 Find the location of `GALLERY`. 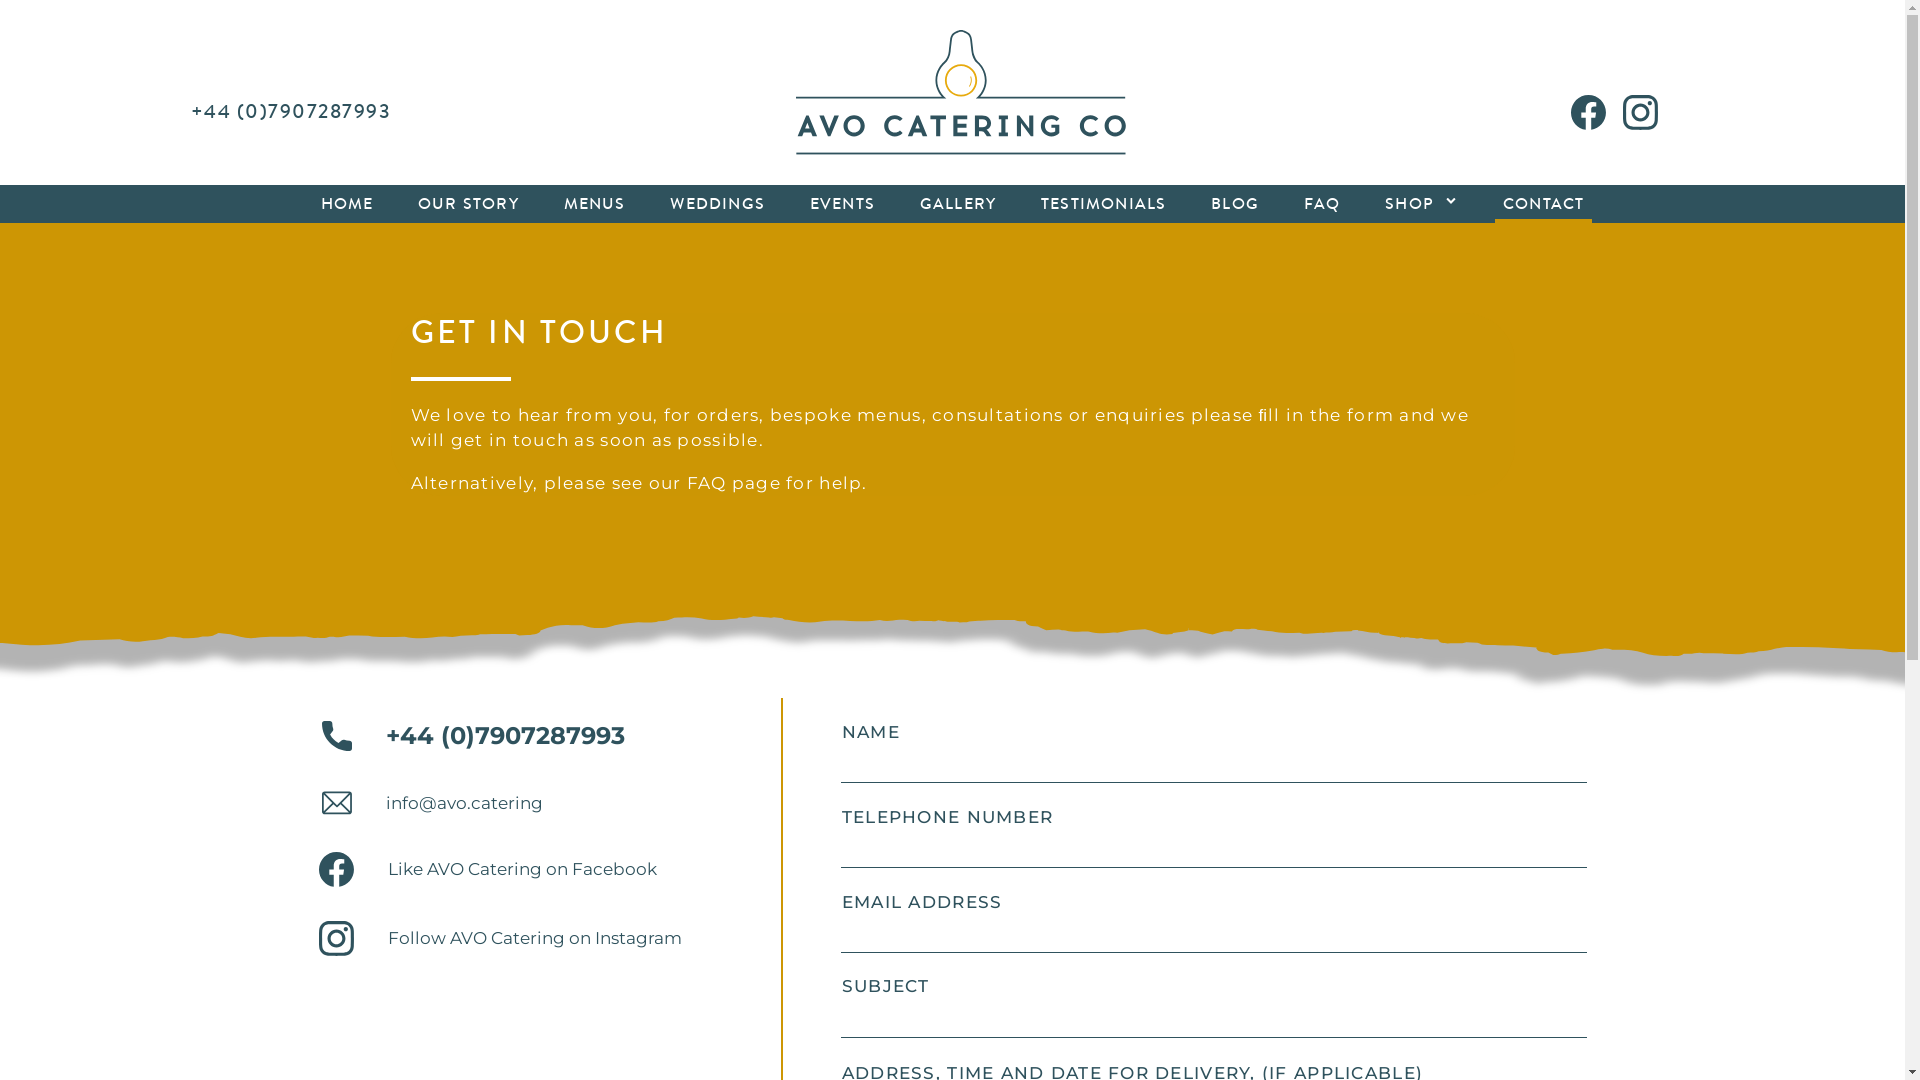

GALLERY is located at coordinates (958, 204).